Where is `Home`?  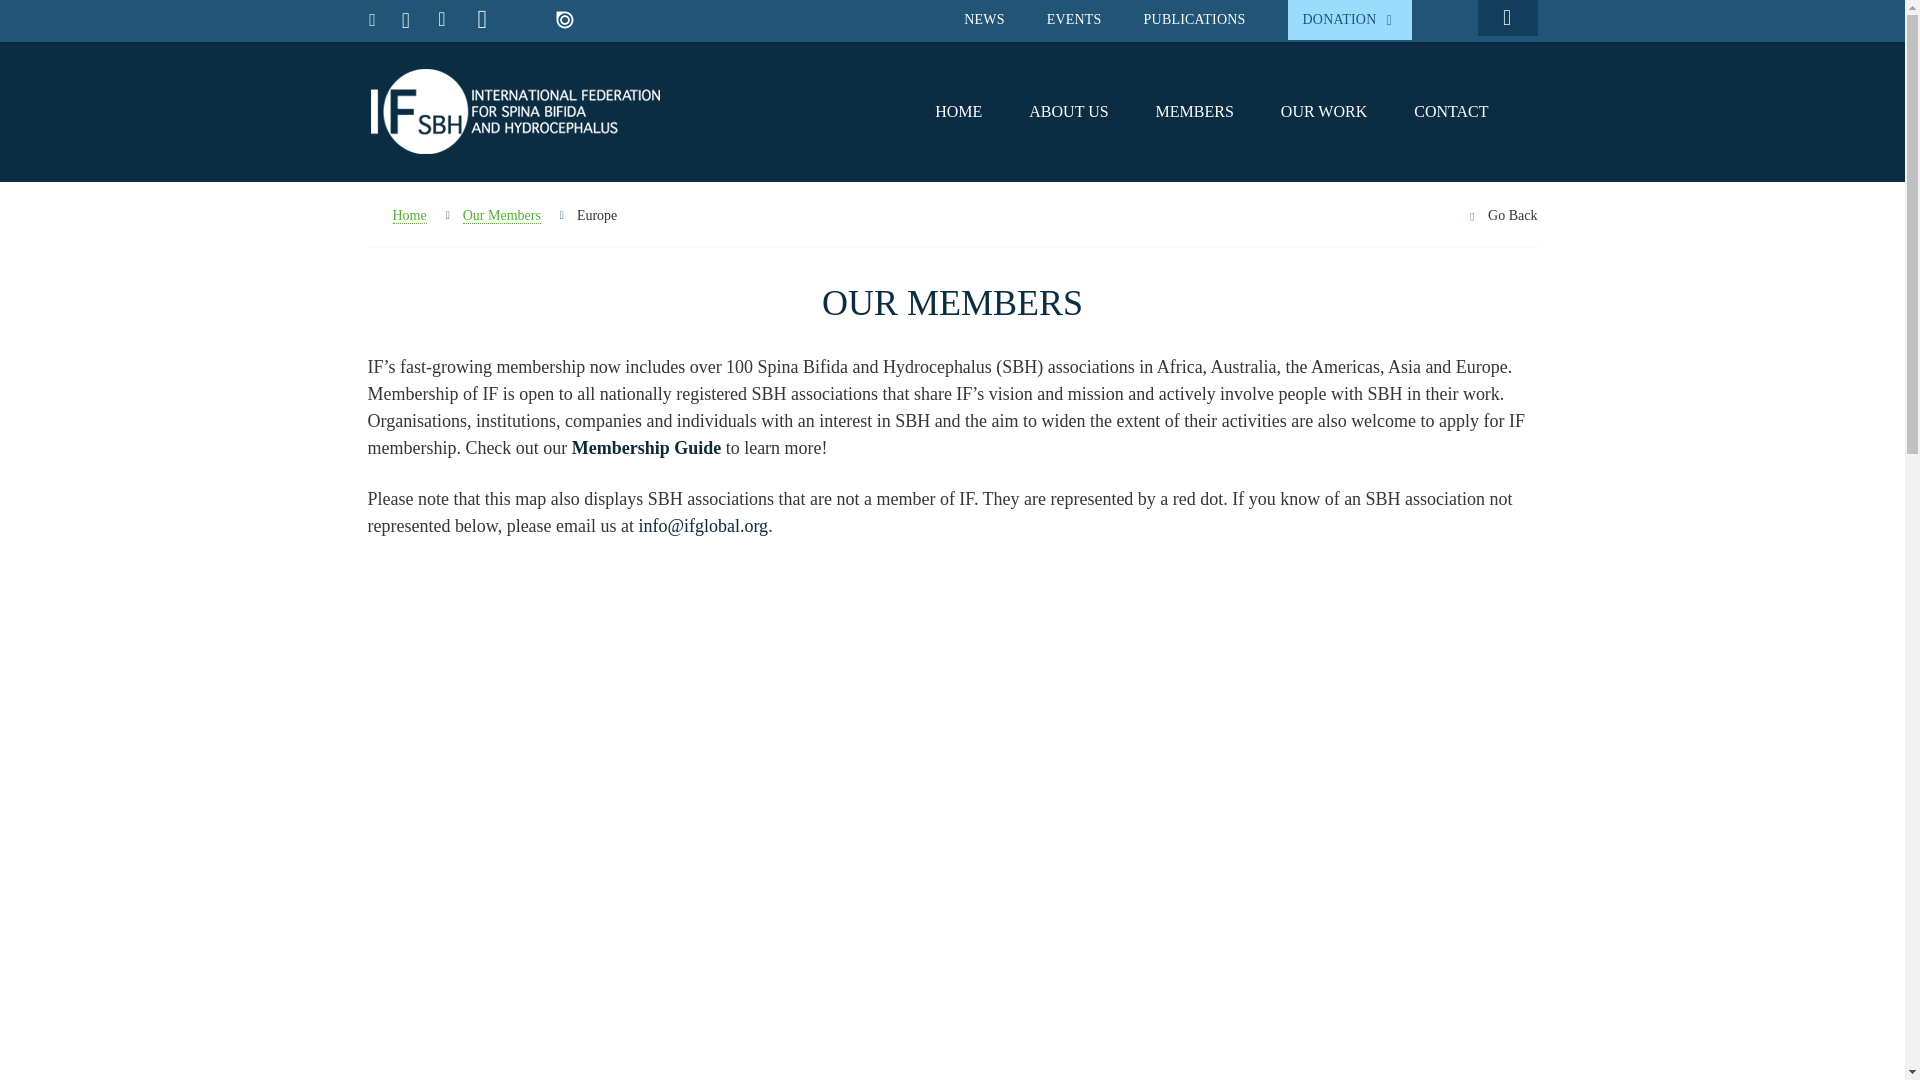 Home is located at coordinates (397, 215).